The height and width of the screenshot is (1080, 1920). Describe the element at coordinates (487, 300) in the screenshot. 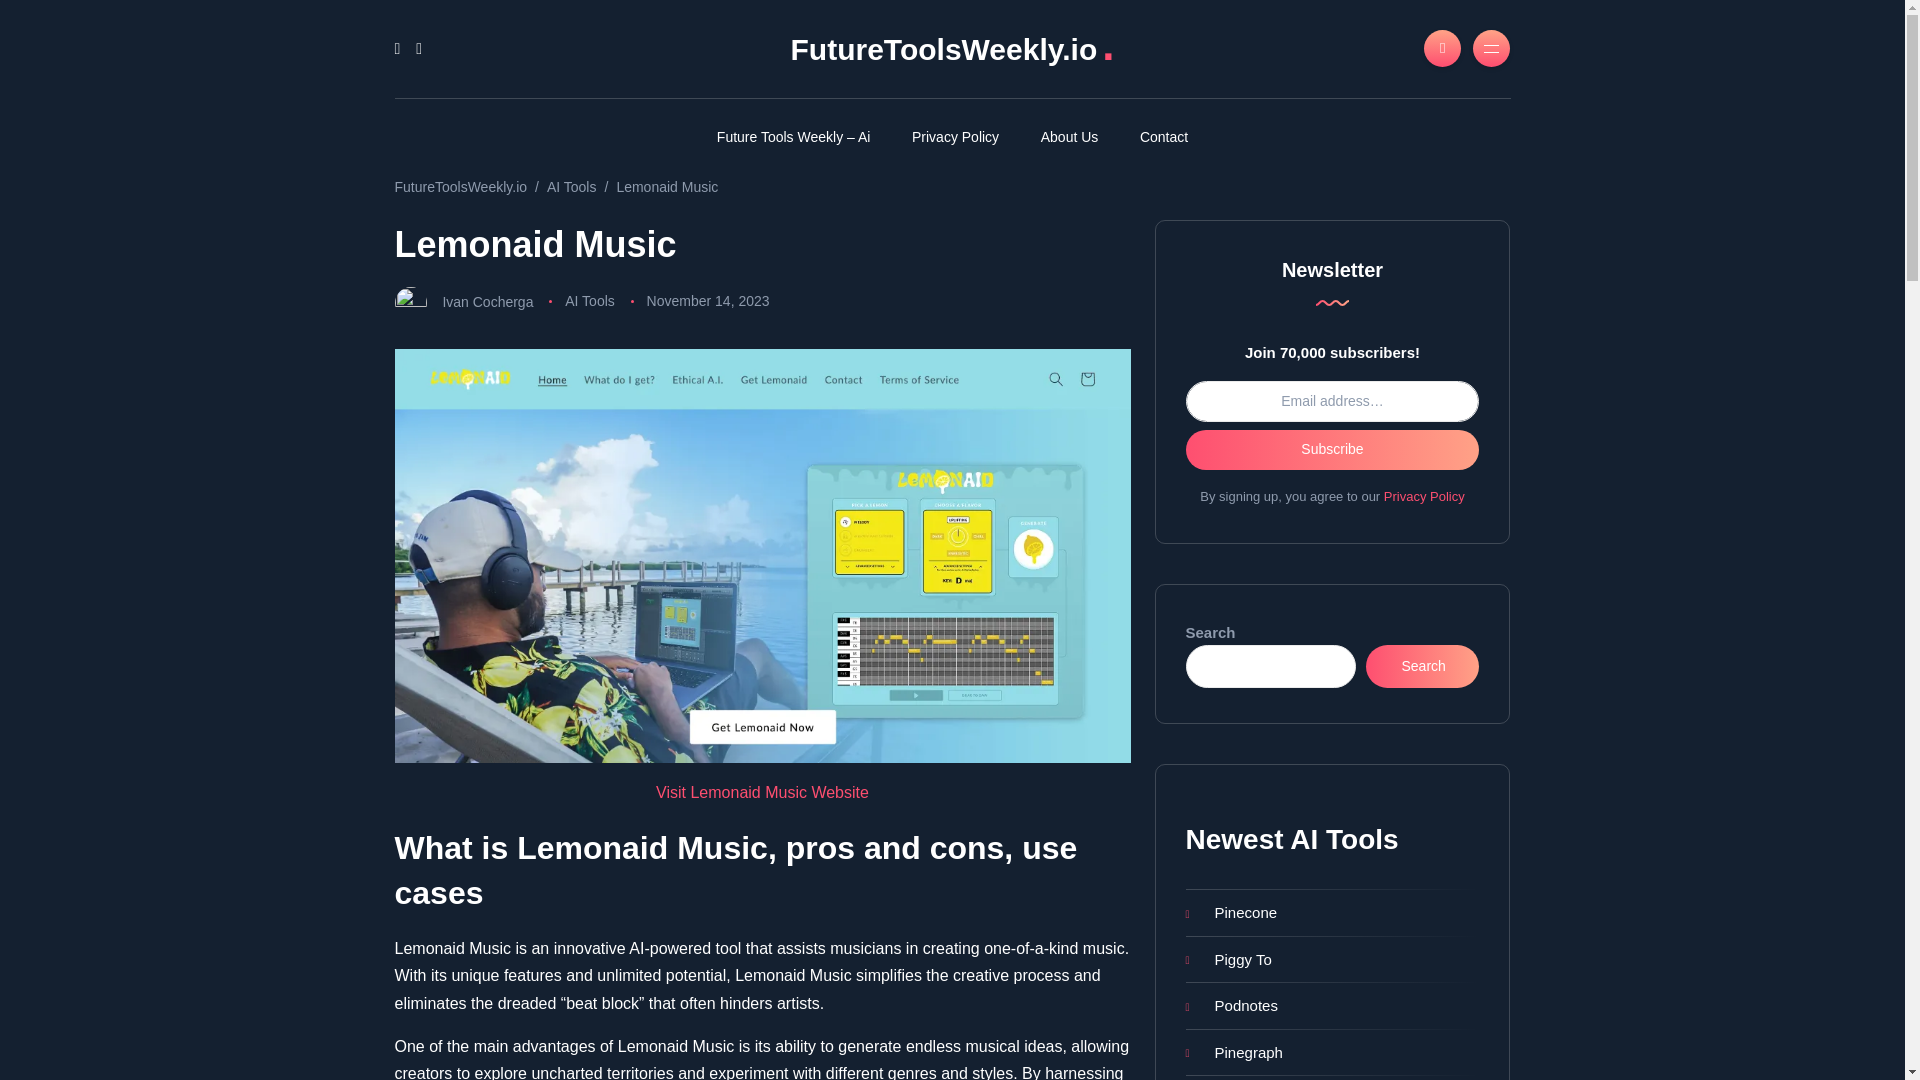

I see `Posts by Ivan Cocherga` at that location.